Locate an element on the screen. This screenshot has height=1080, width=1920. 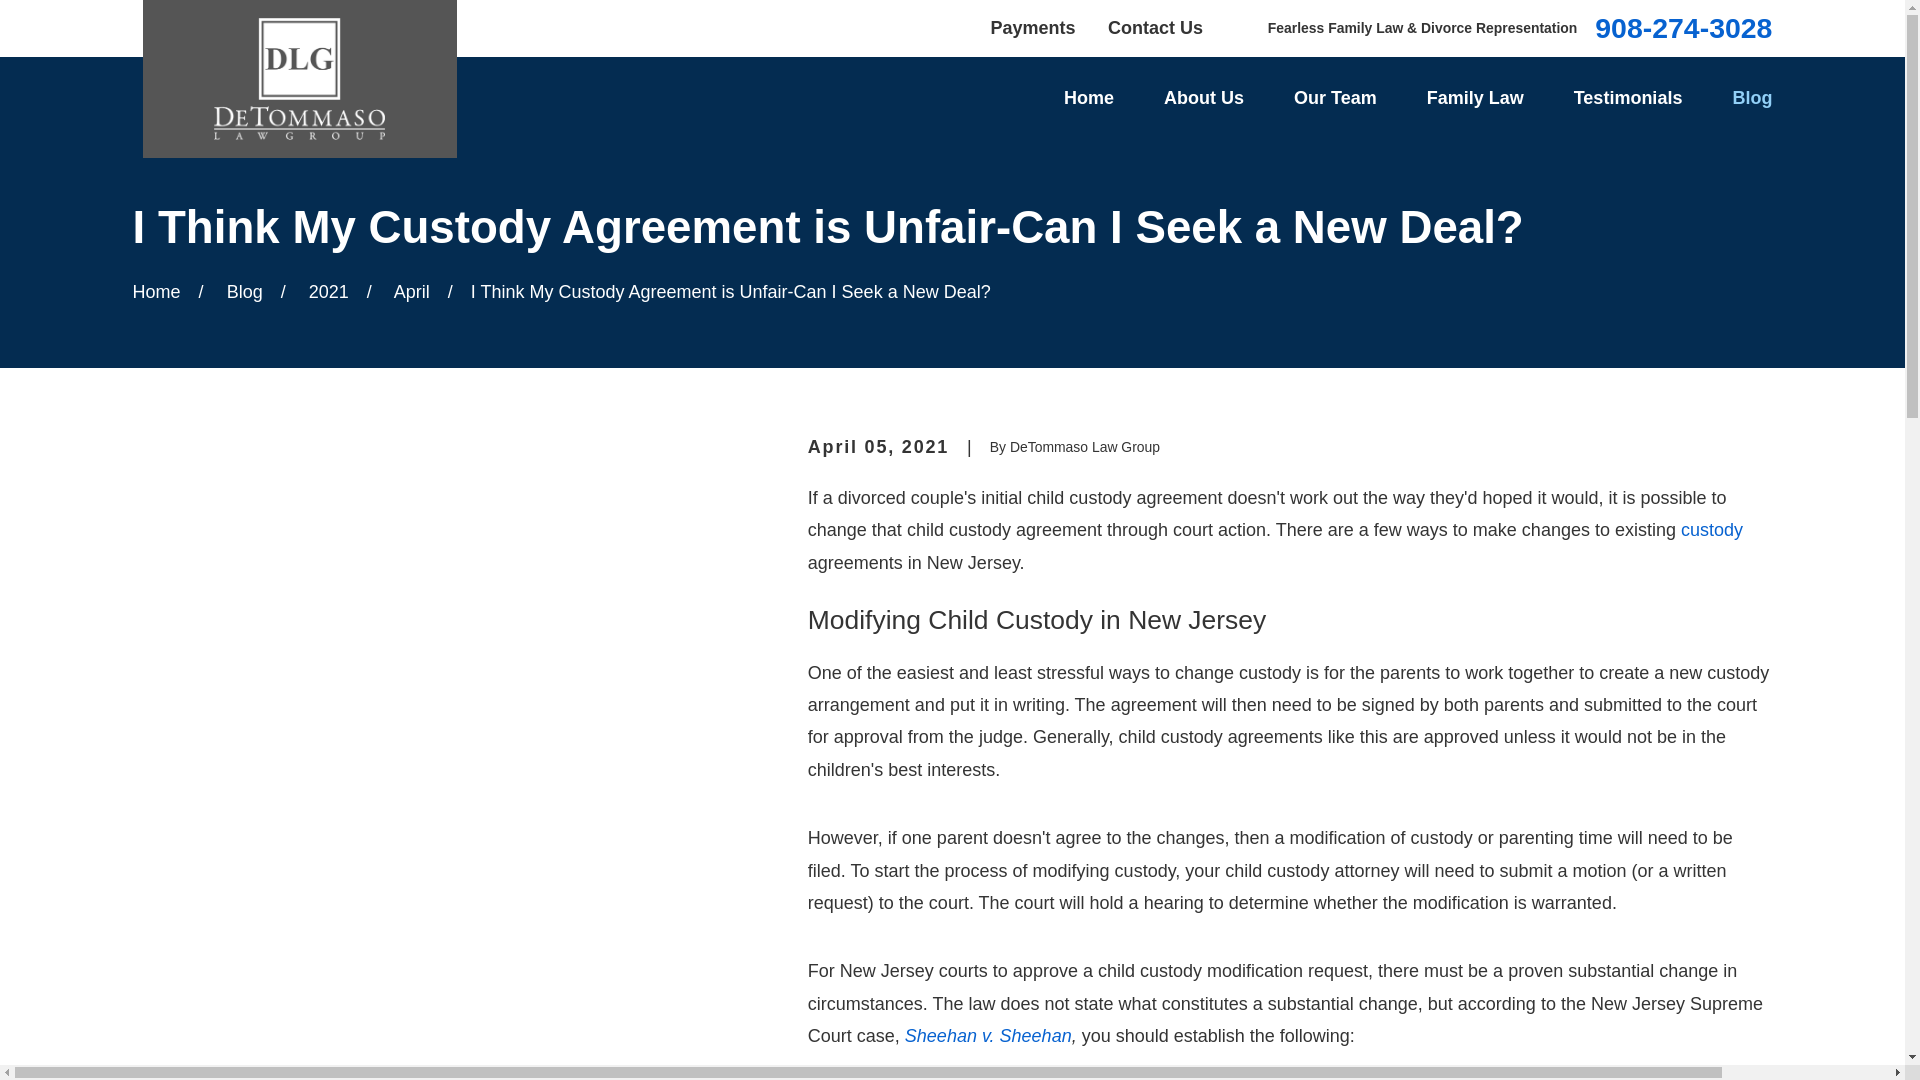
Home is located at coordinates (1088, 98).